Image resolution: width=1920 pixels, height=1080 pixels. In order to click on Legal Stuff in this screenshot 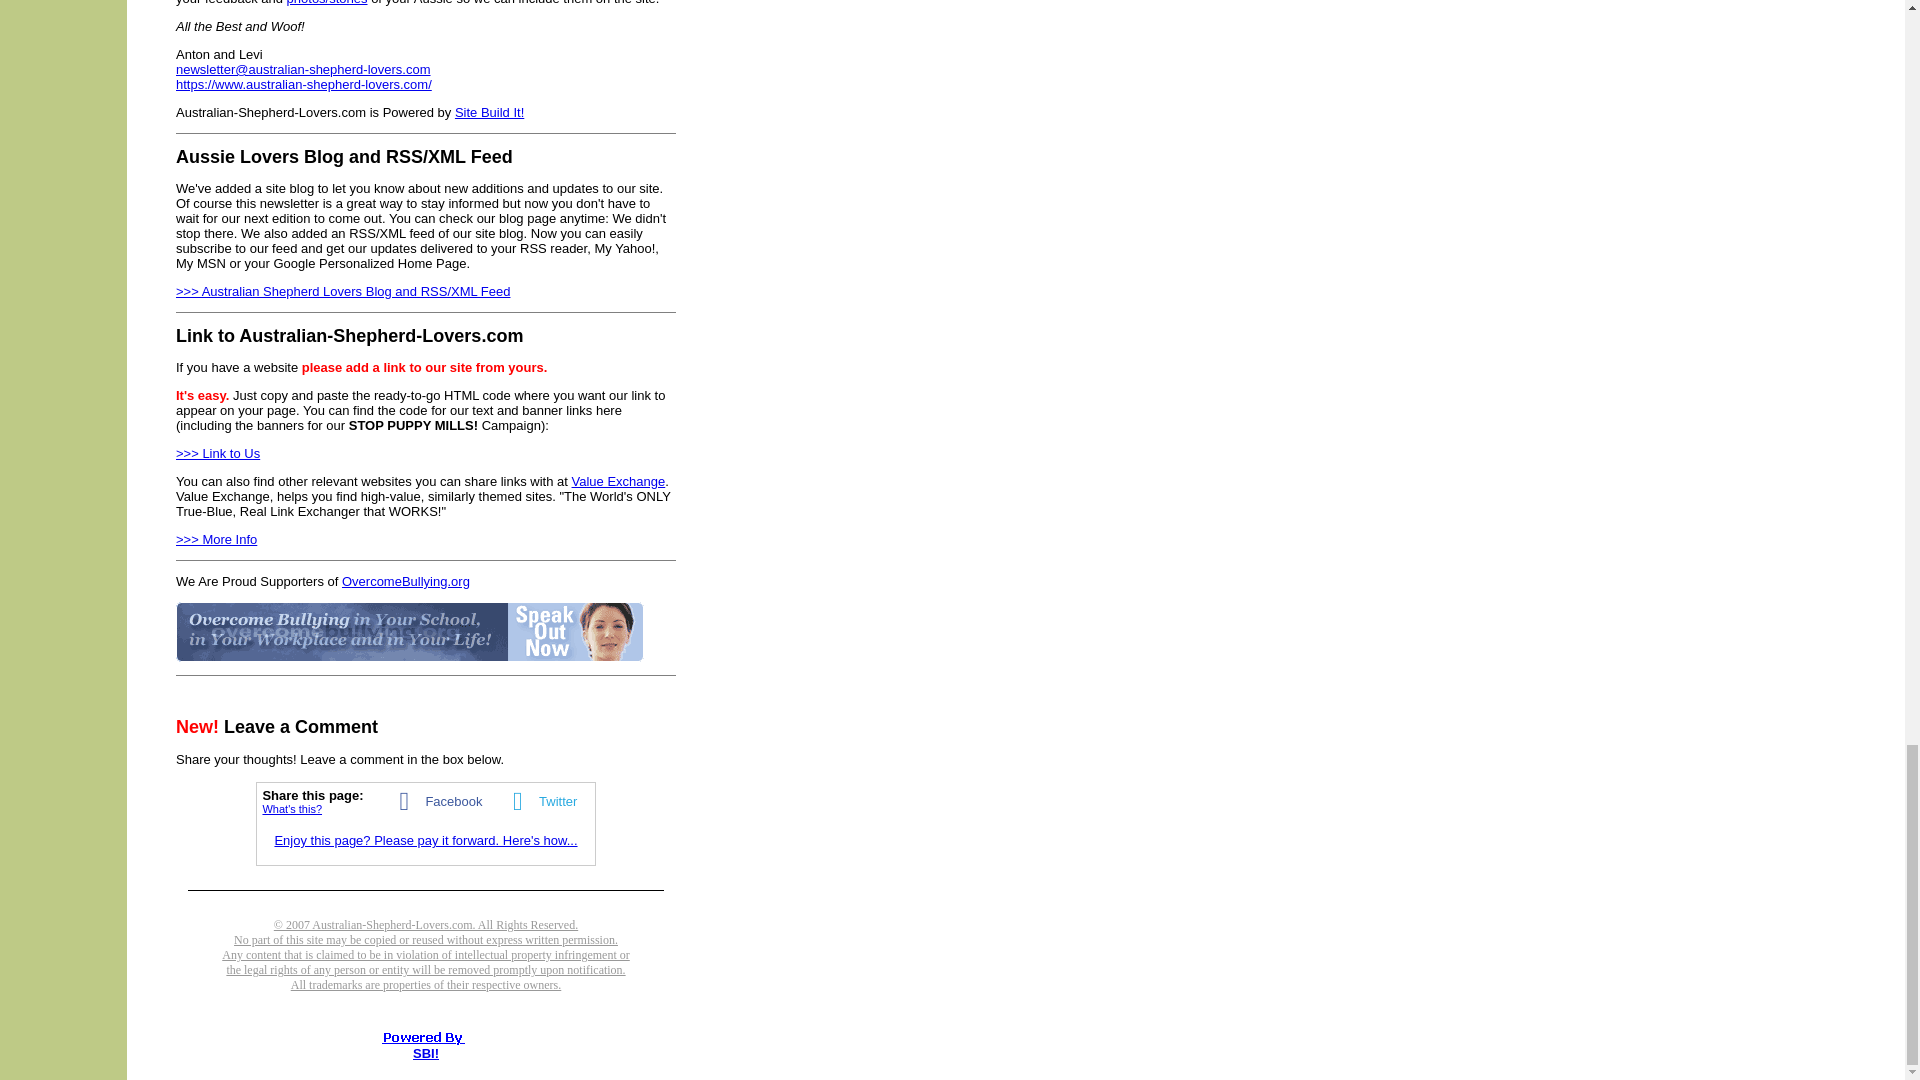, I will do `click(426, 962)`.